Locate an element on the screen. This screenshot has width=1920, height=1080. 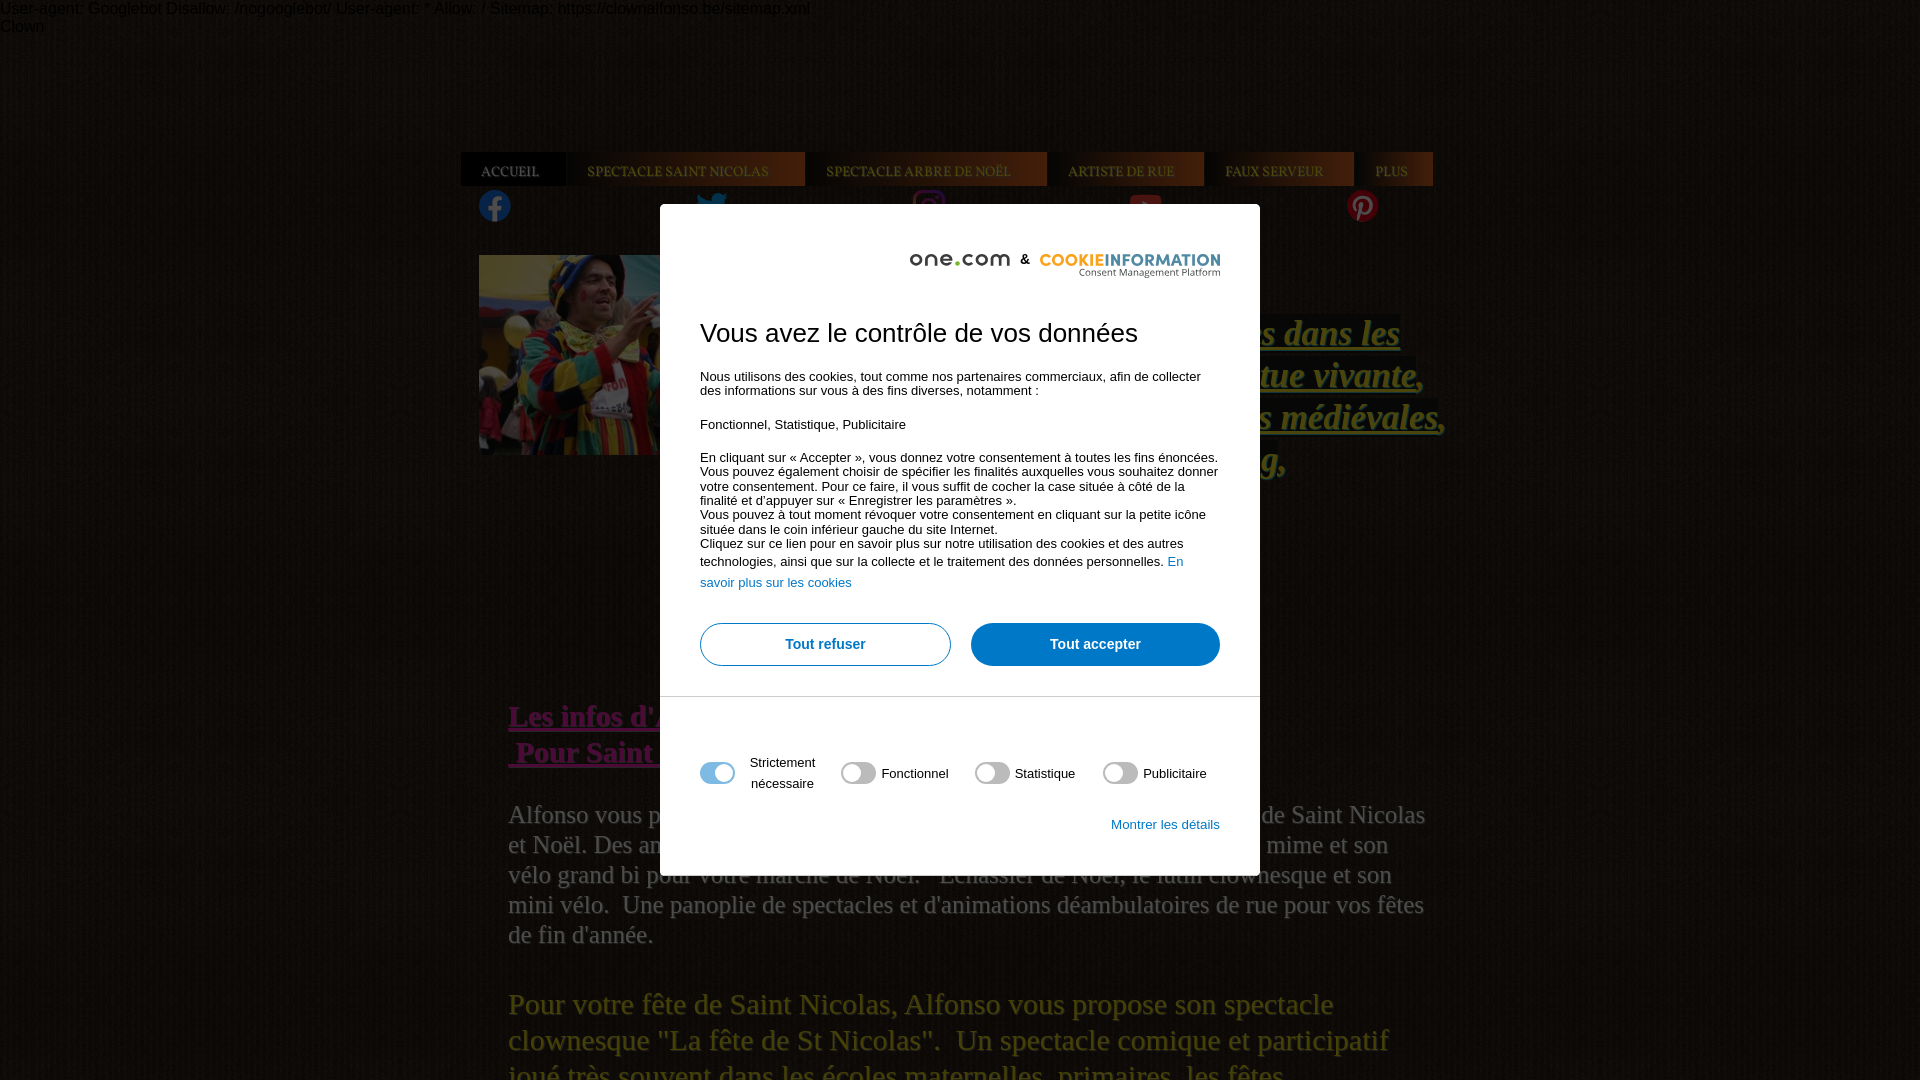
mime is located at coordinates (1162, 376).